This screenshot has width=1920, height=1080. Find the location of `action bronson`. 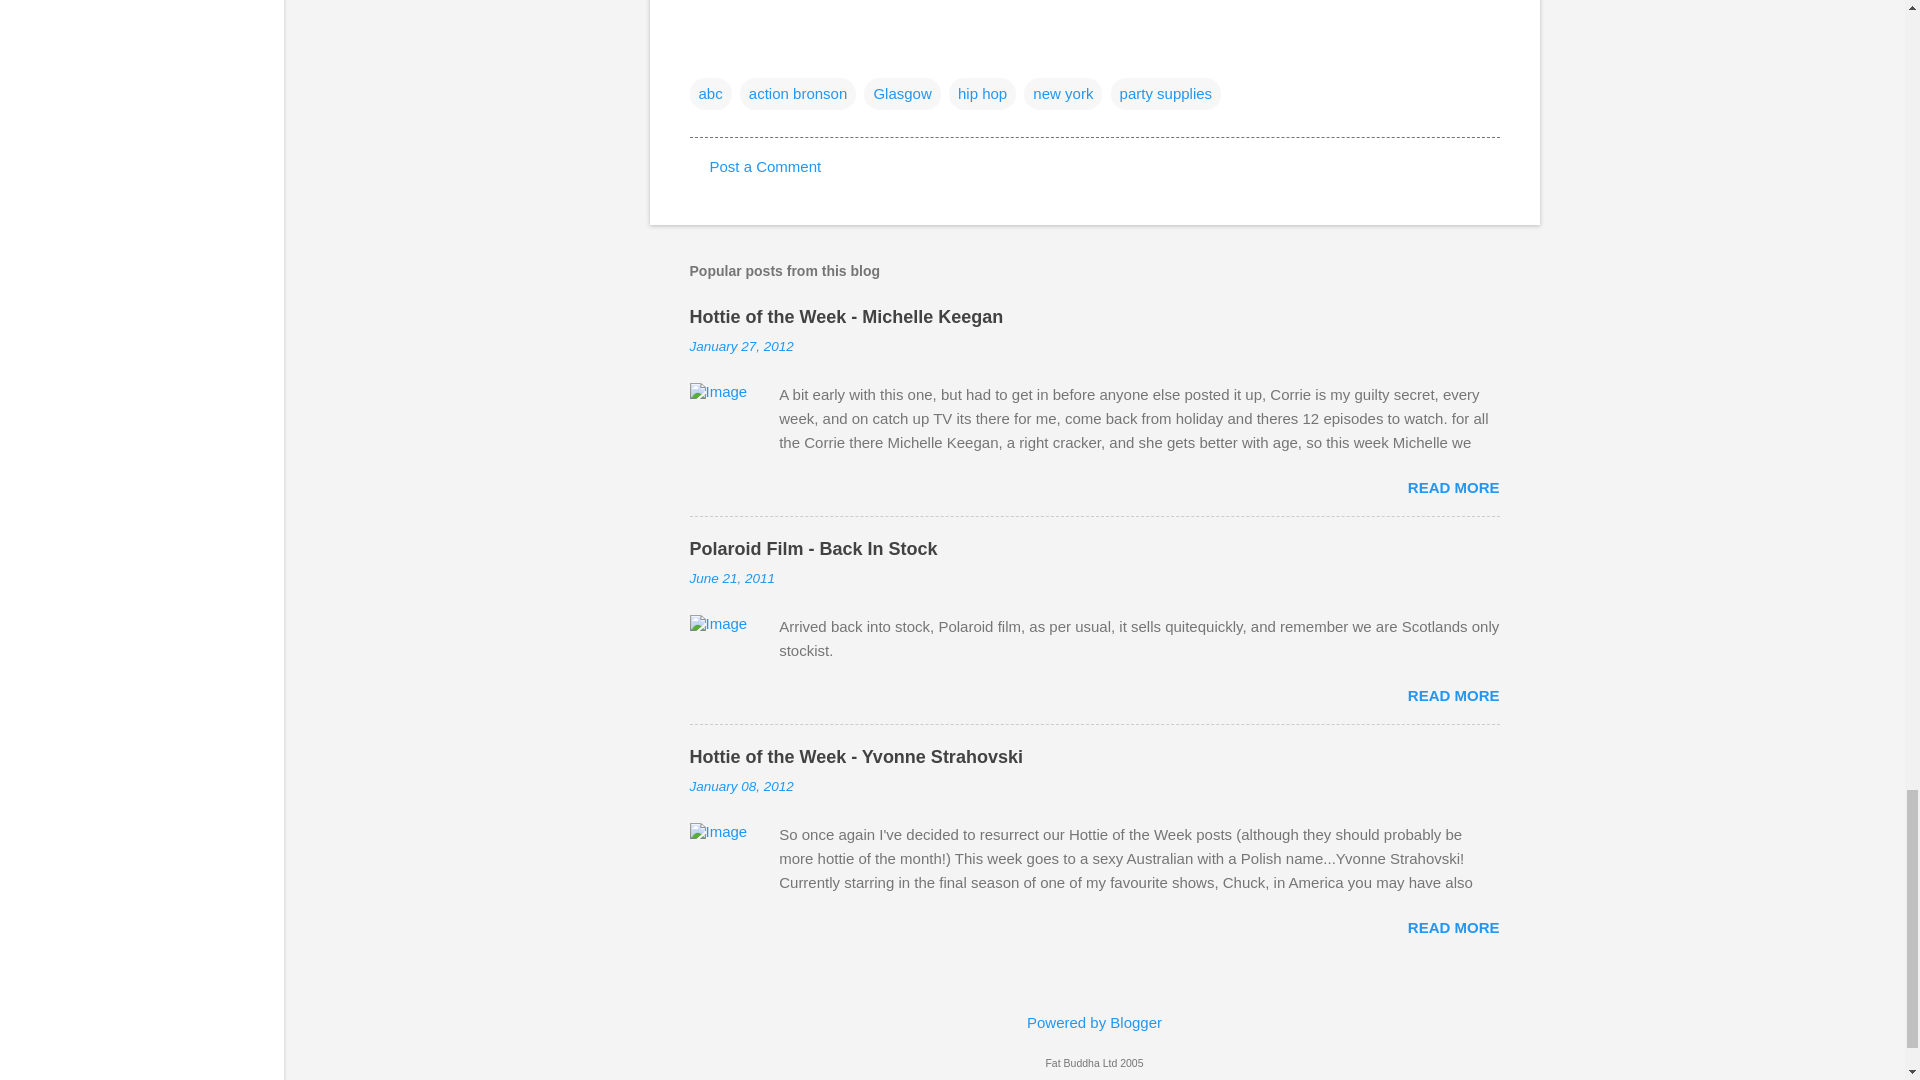

action bronson is located at coordinates (798, 94).